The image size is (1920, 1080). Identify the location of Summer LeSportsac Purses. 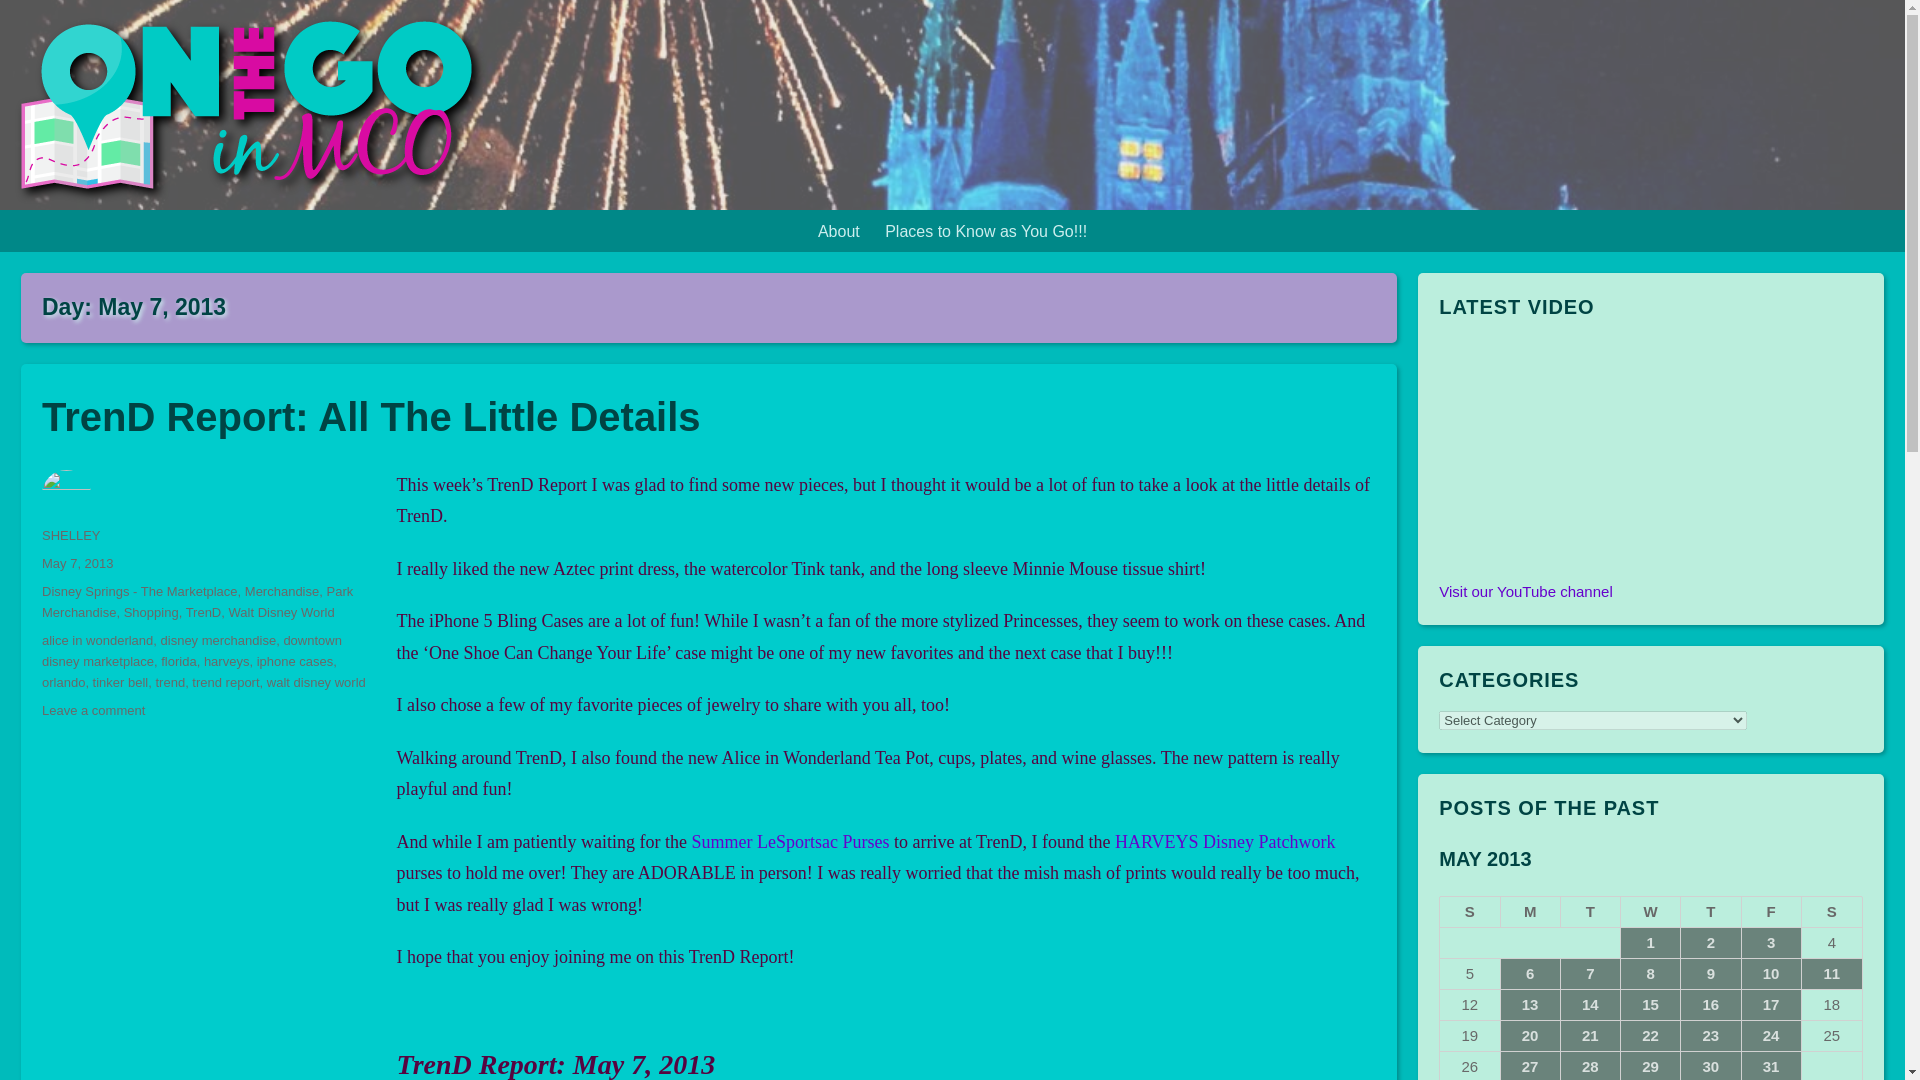
(790, 842).